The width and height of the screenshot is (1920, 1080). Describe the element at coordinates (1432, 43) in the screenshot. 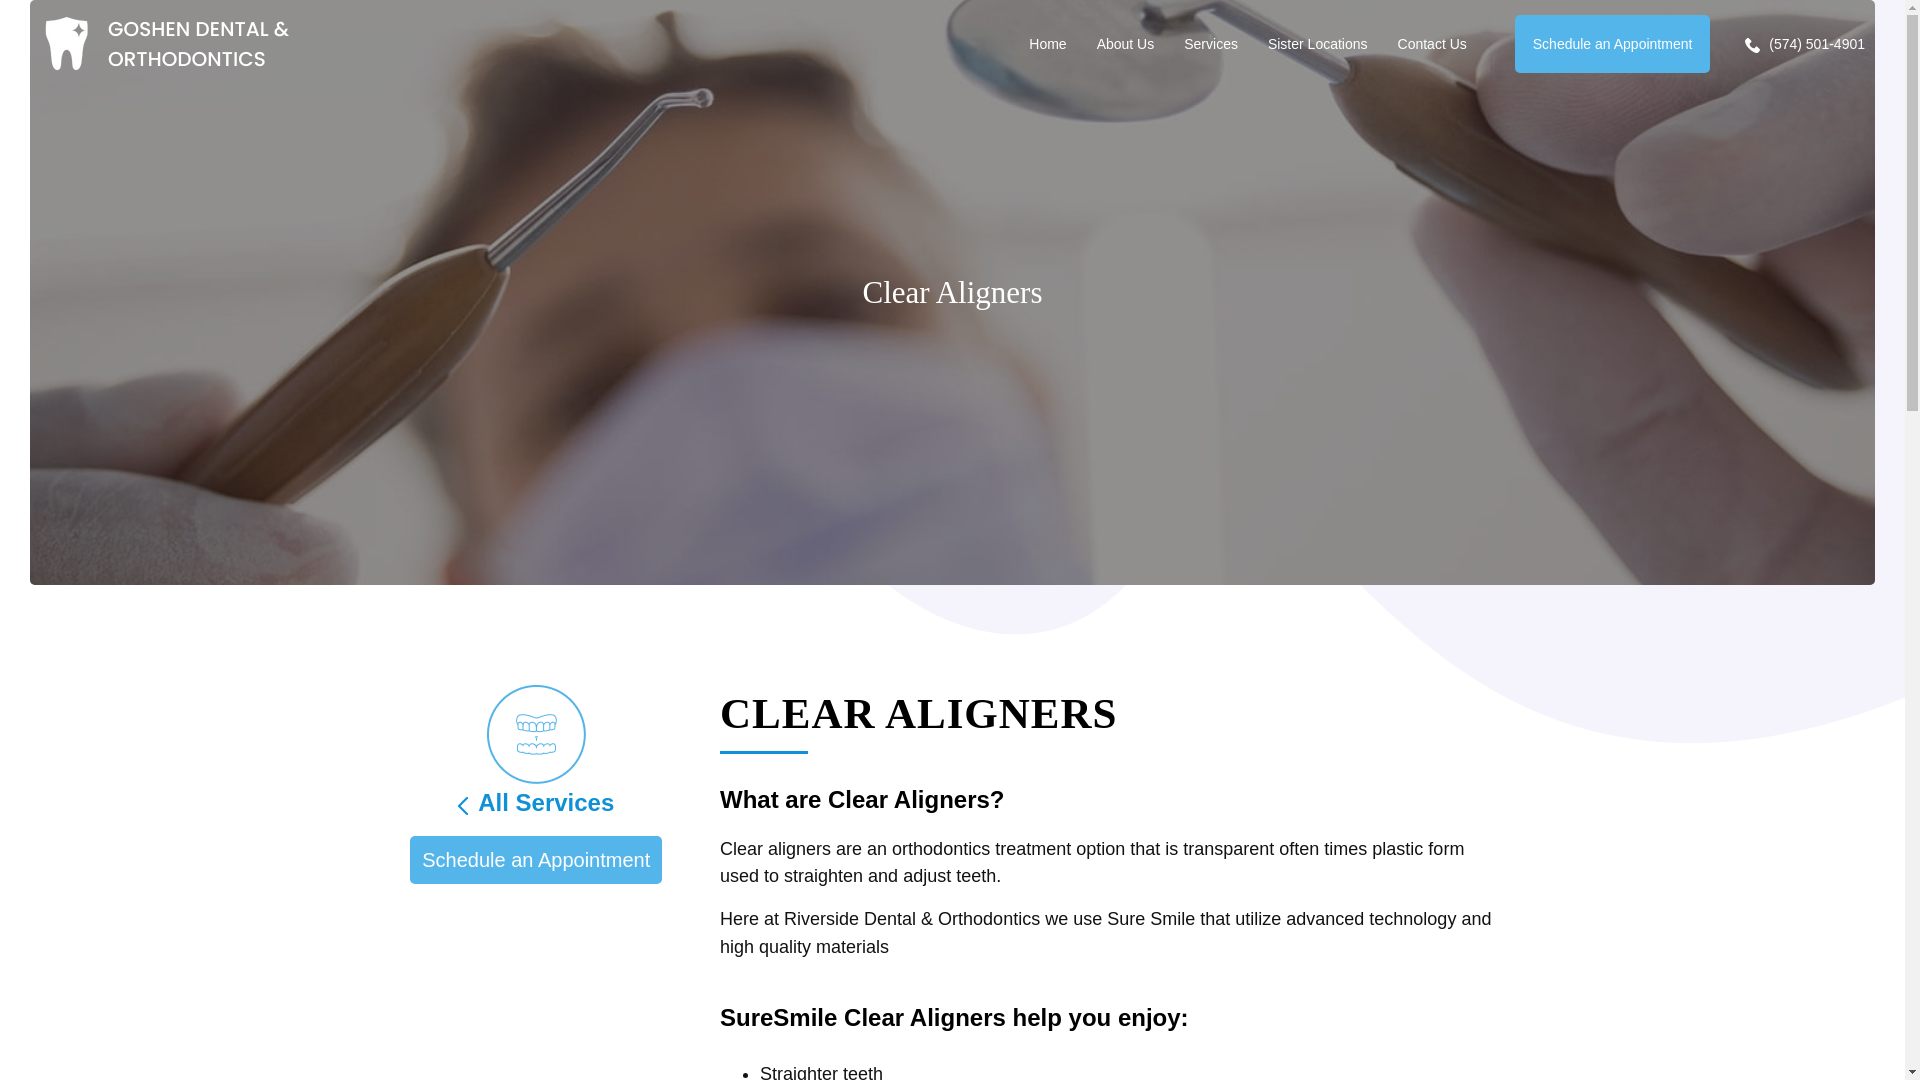

I see `Contact Us` at that location.